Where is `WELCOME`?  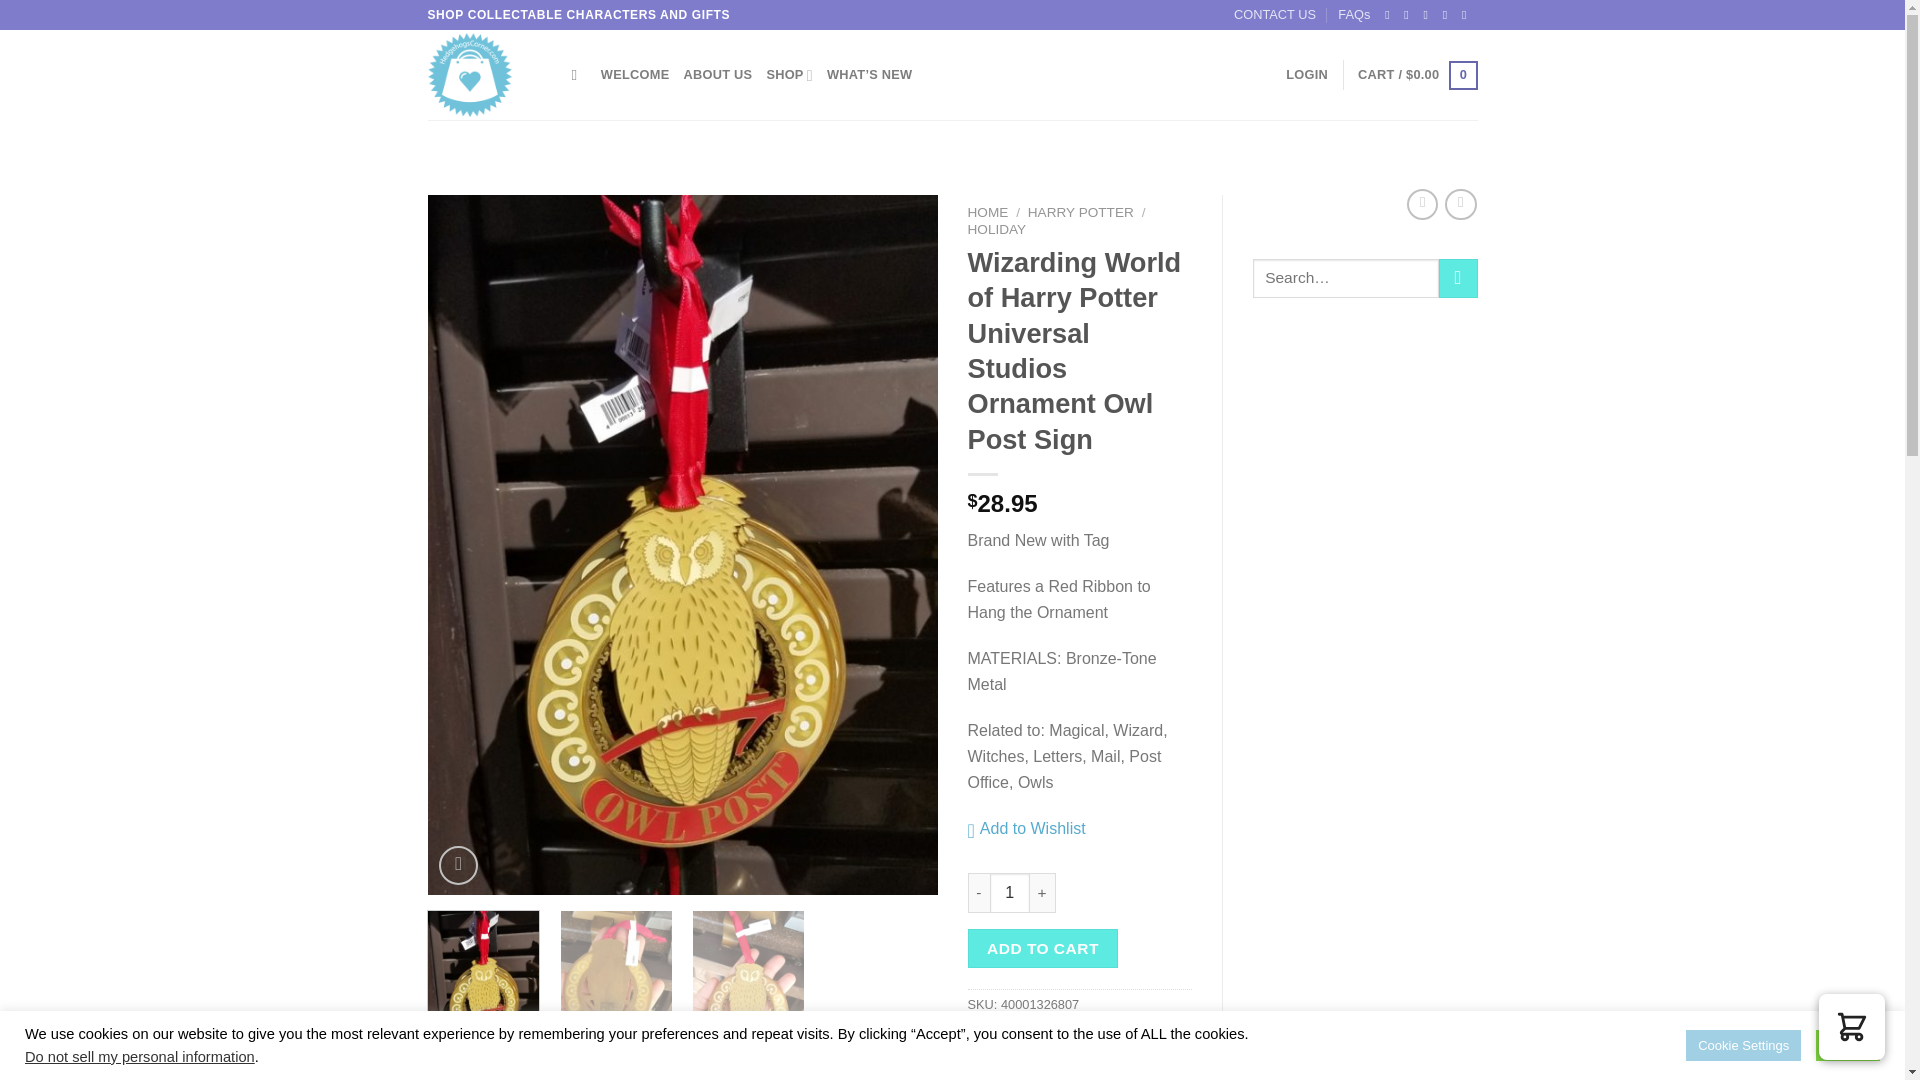 WELCOME is located at coordinates (635, 75).